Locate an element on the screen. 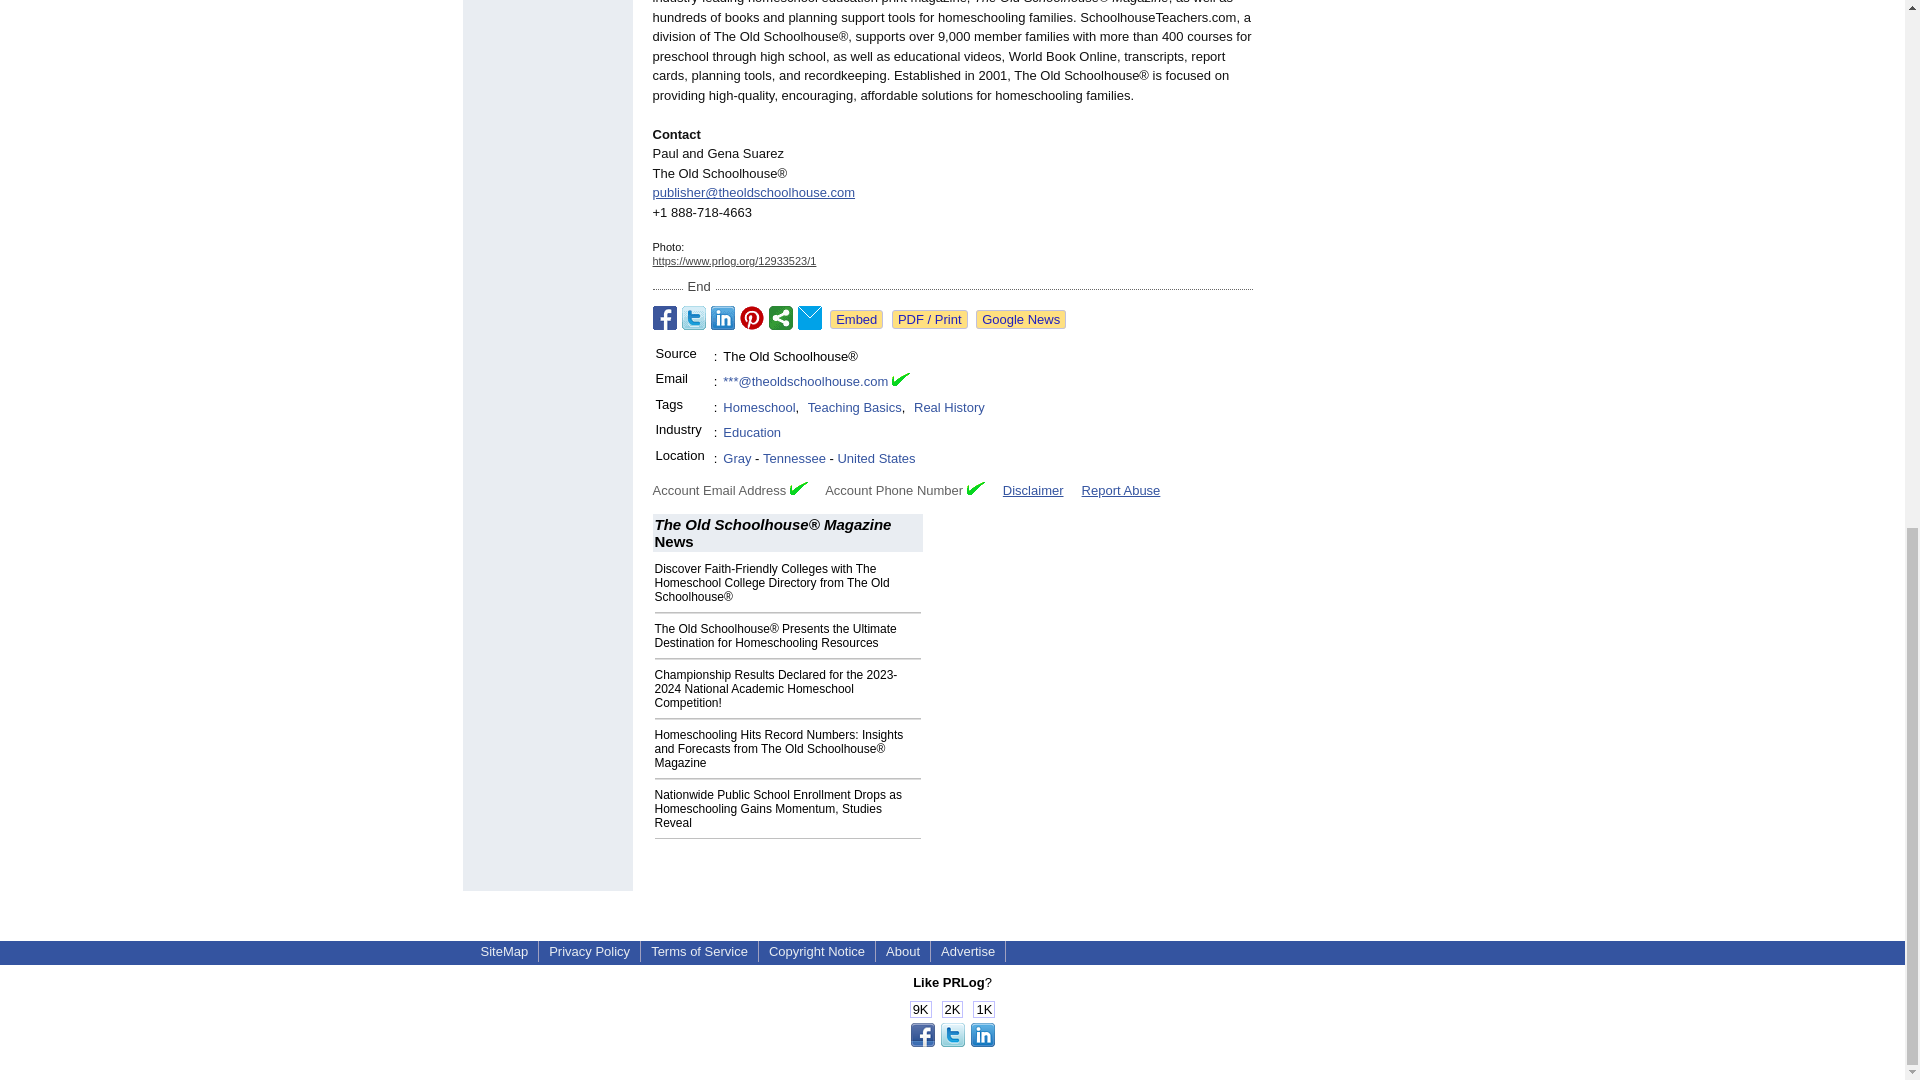 Image resolution: width=1920 pixels, height=1080 pixels. Verified is located at coordinates (976, 488).